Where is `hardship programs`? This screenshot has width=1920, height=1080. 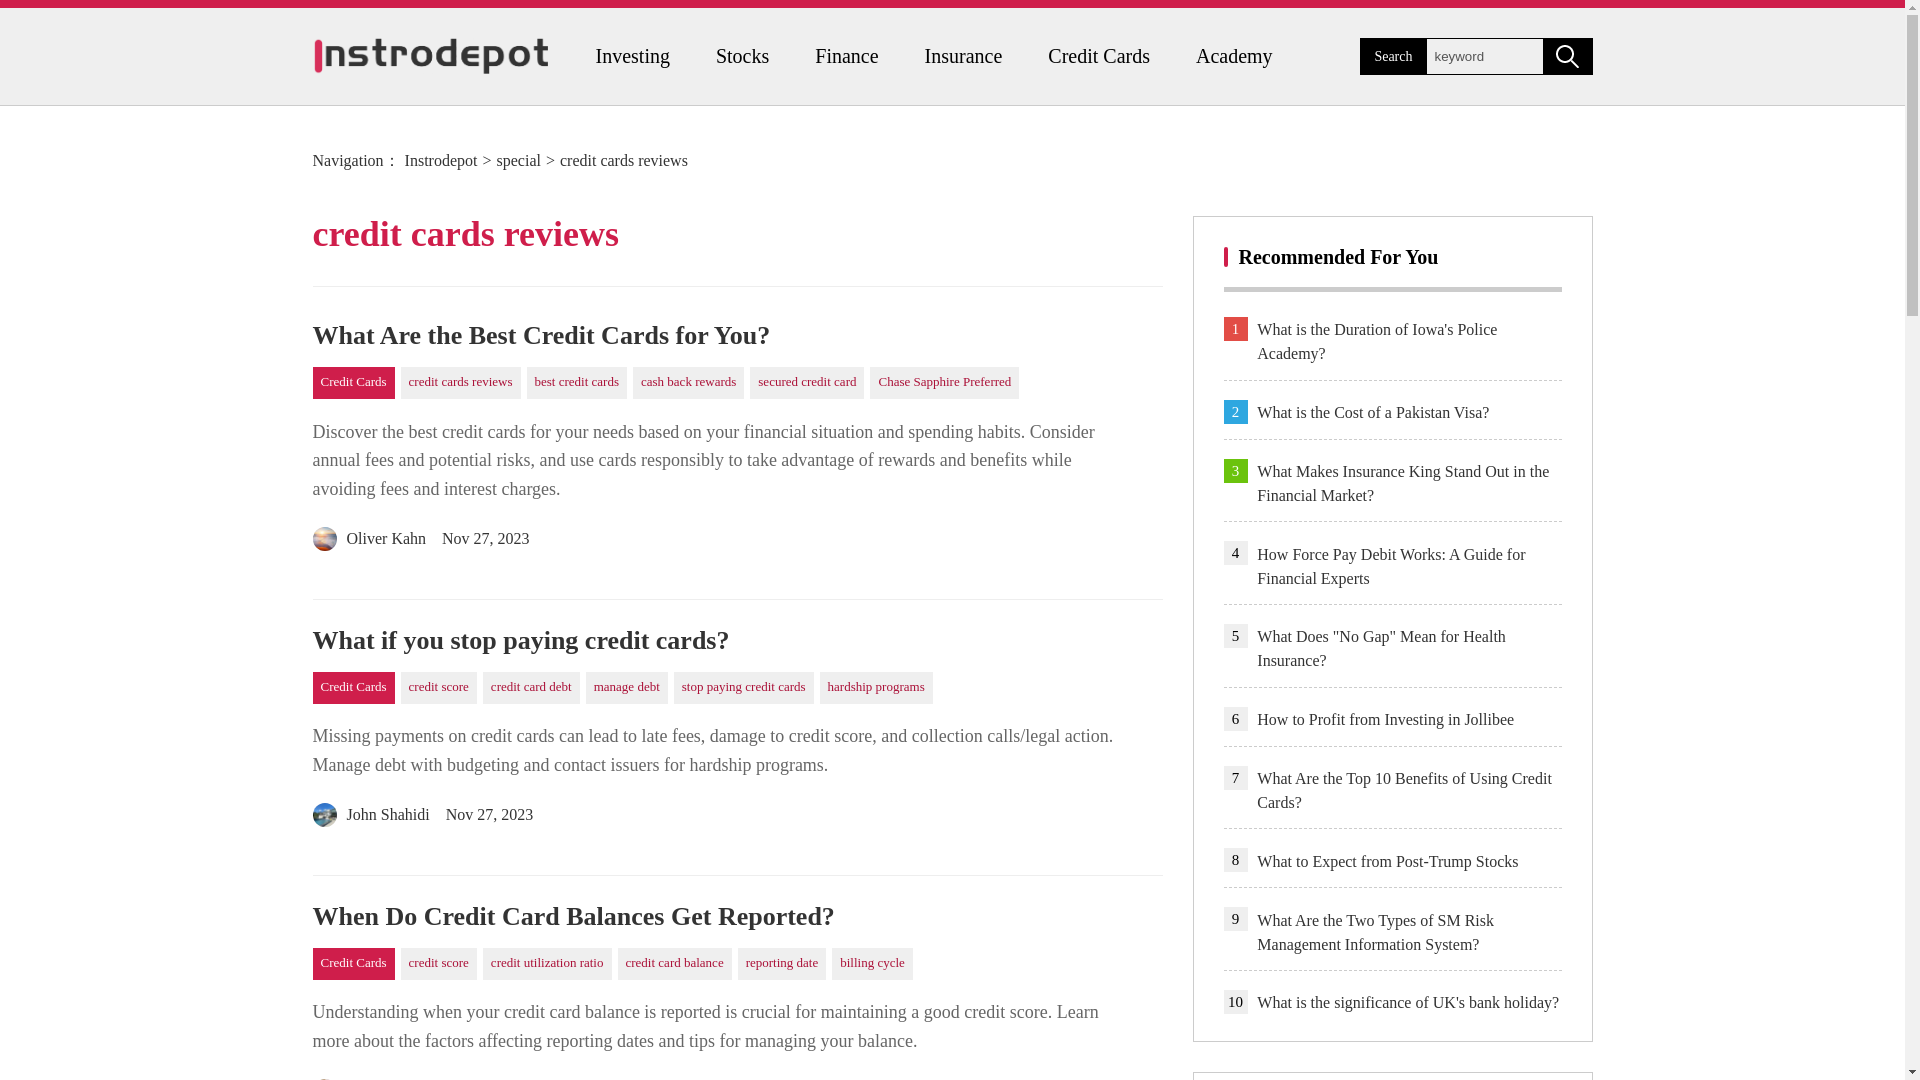 hardship programs is located at coordinates (876, 688).